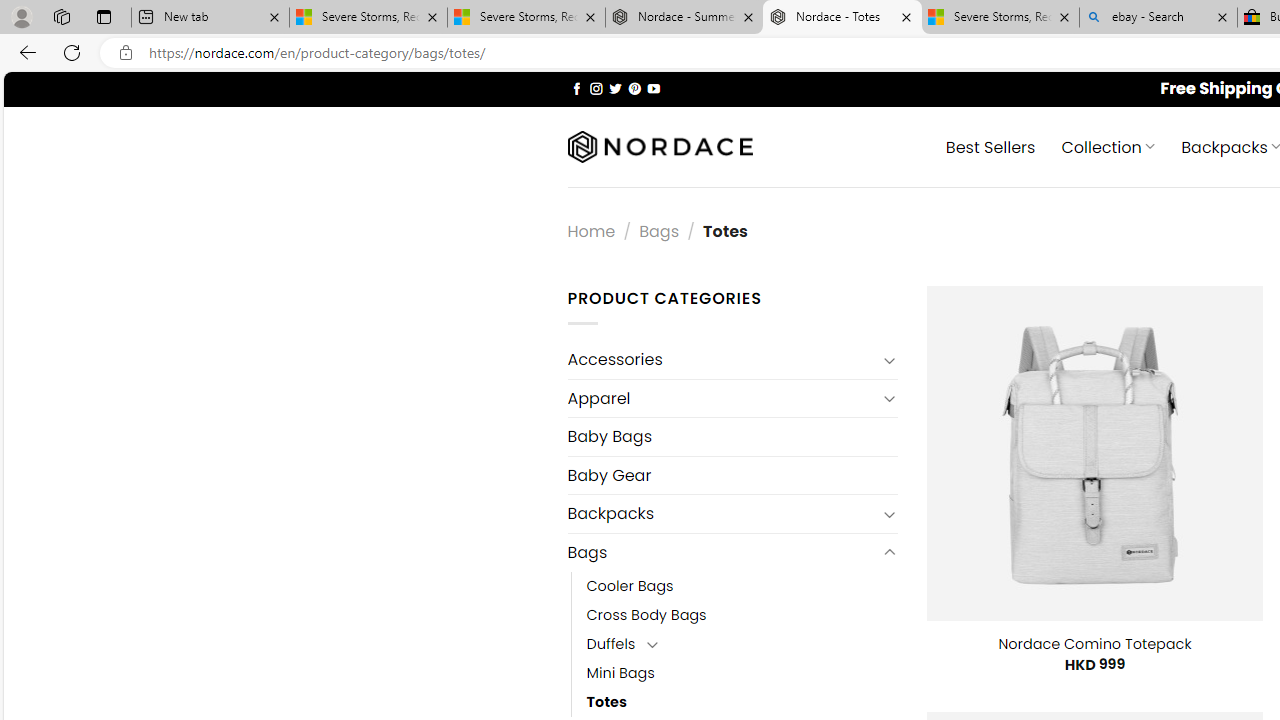  What do you see at coordinates (722, 360) in the screenshot?
I see `Accessories` at bounding box center [722, 360].